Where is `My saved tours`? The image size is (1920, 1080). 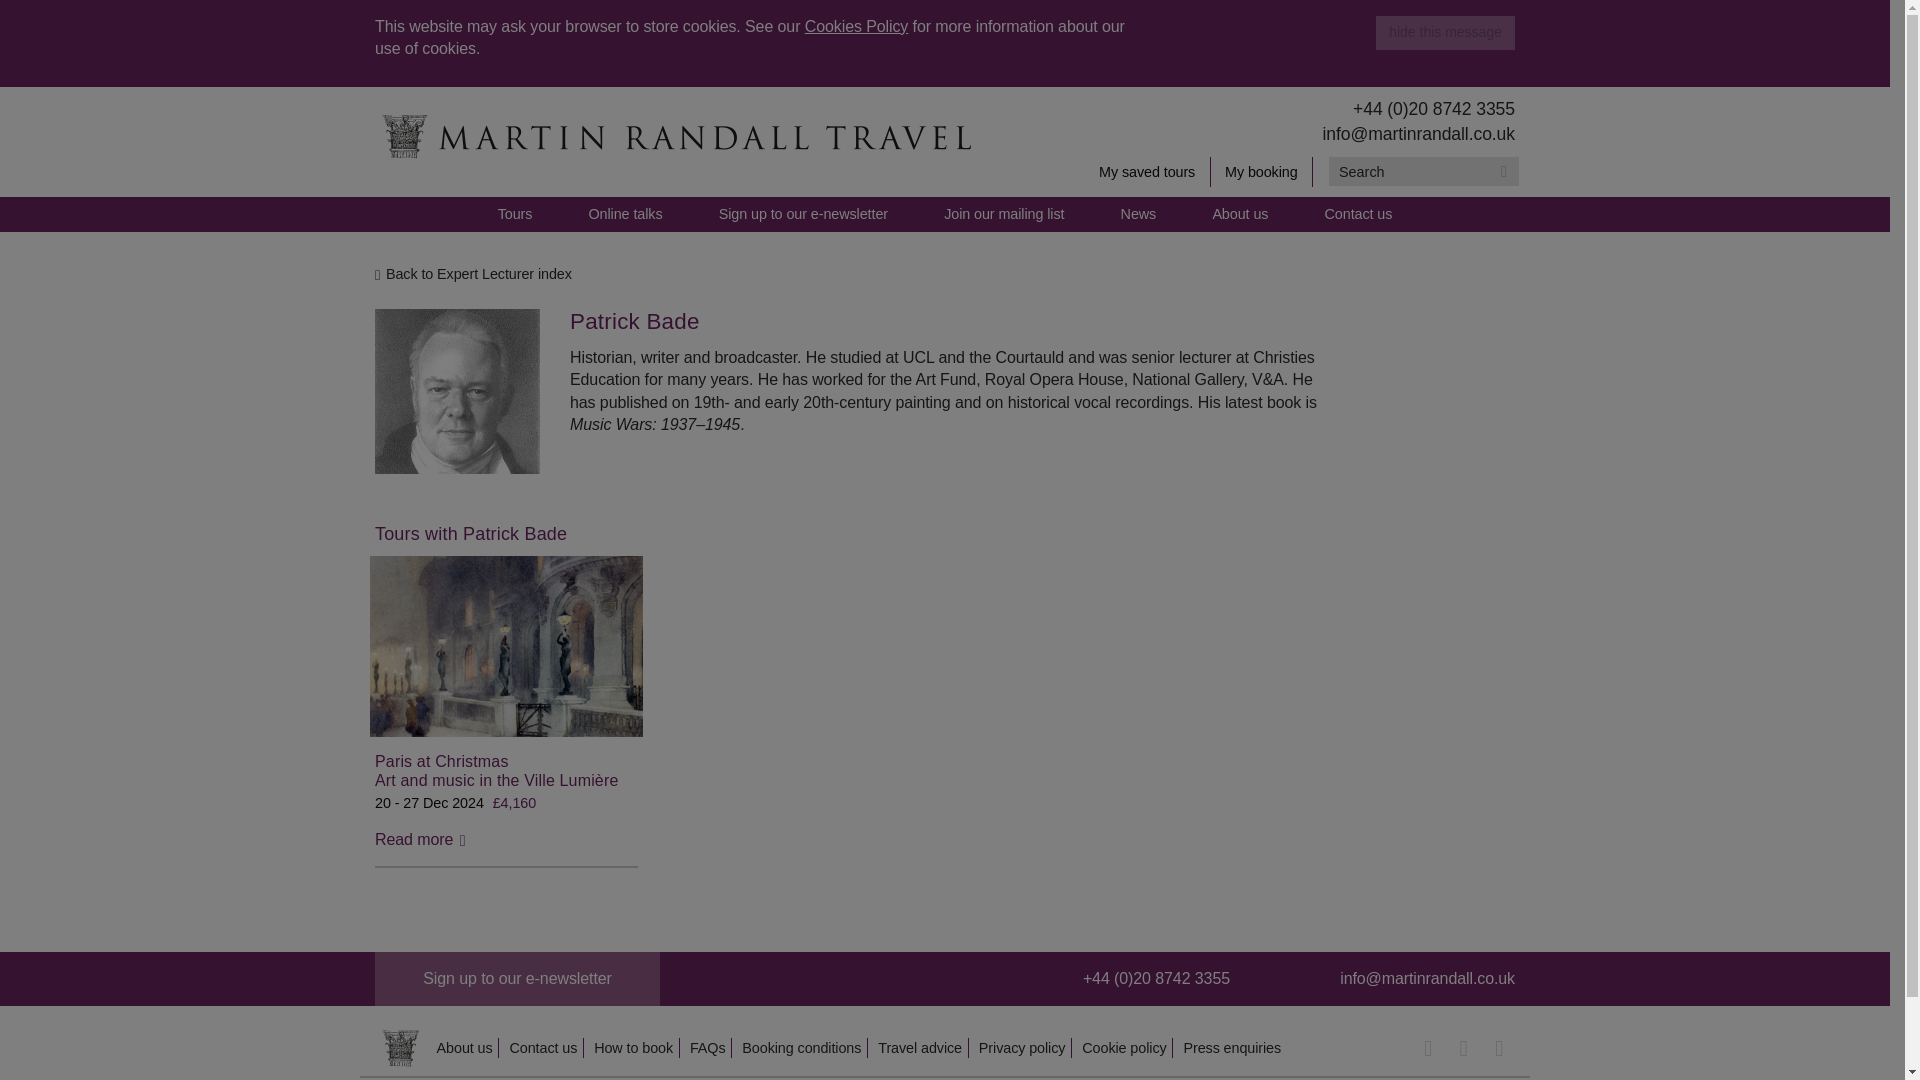
My saved tours is located at coordinates (1148, 171).